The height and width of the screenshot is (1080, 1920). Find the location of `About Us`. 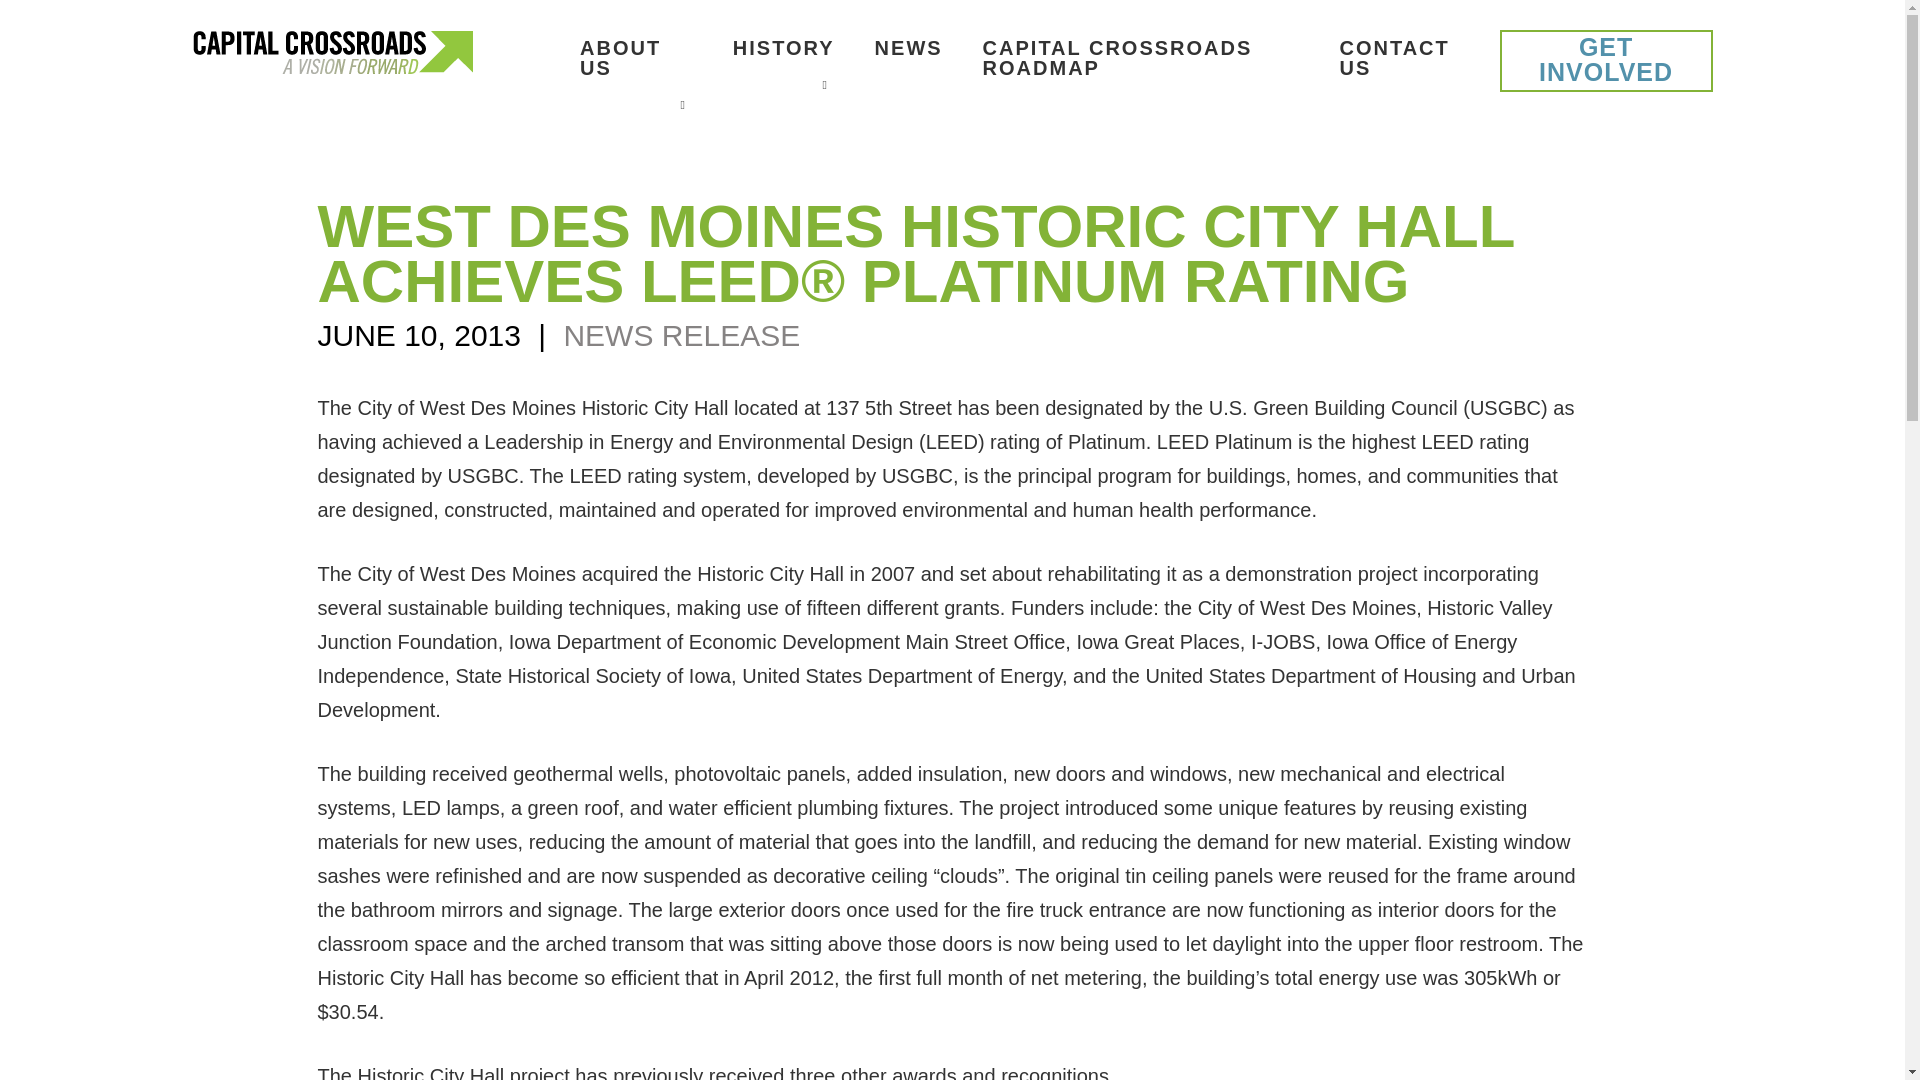

About Us is located at coordinates (636, 58).